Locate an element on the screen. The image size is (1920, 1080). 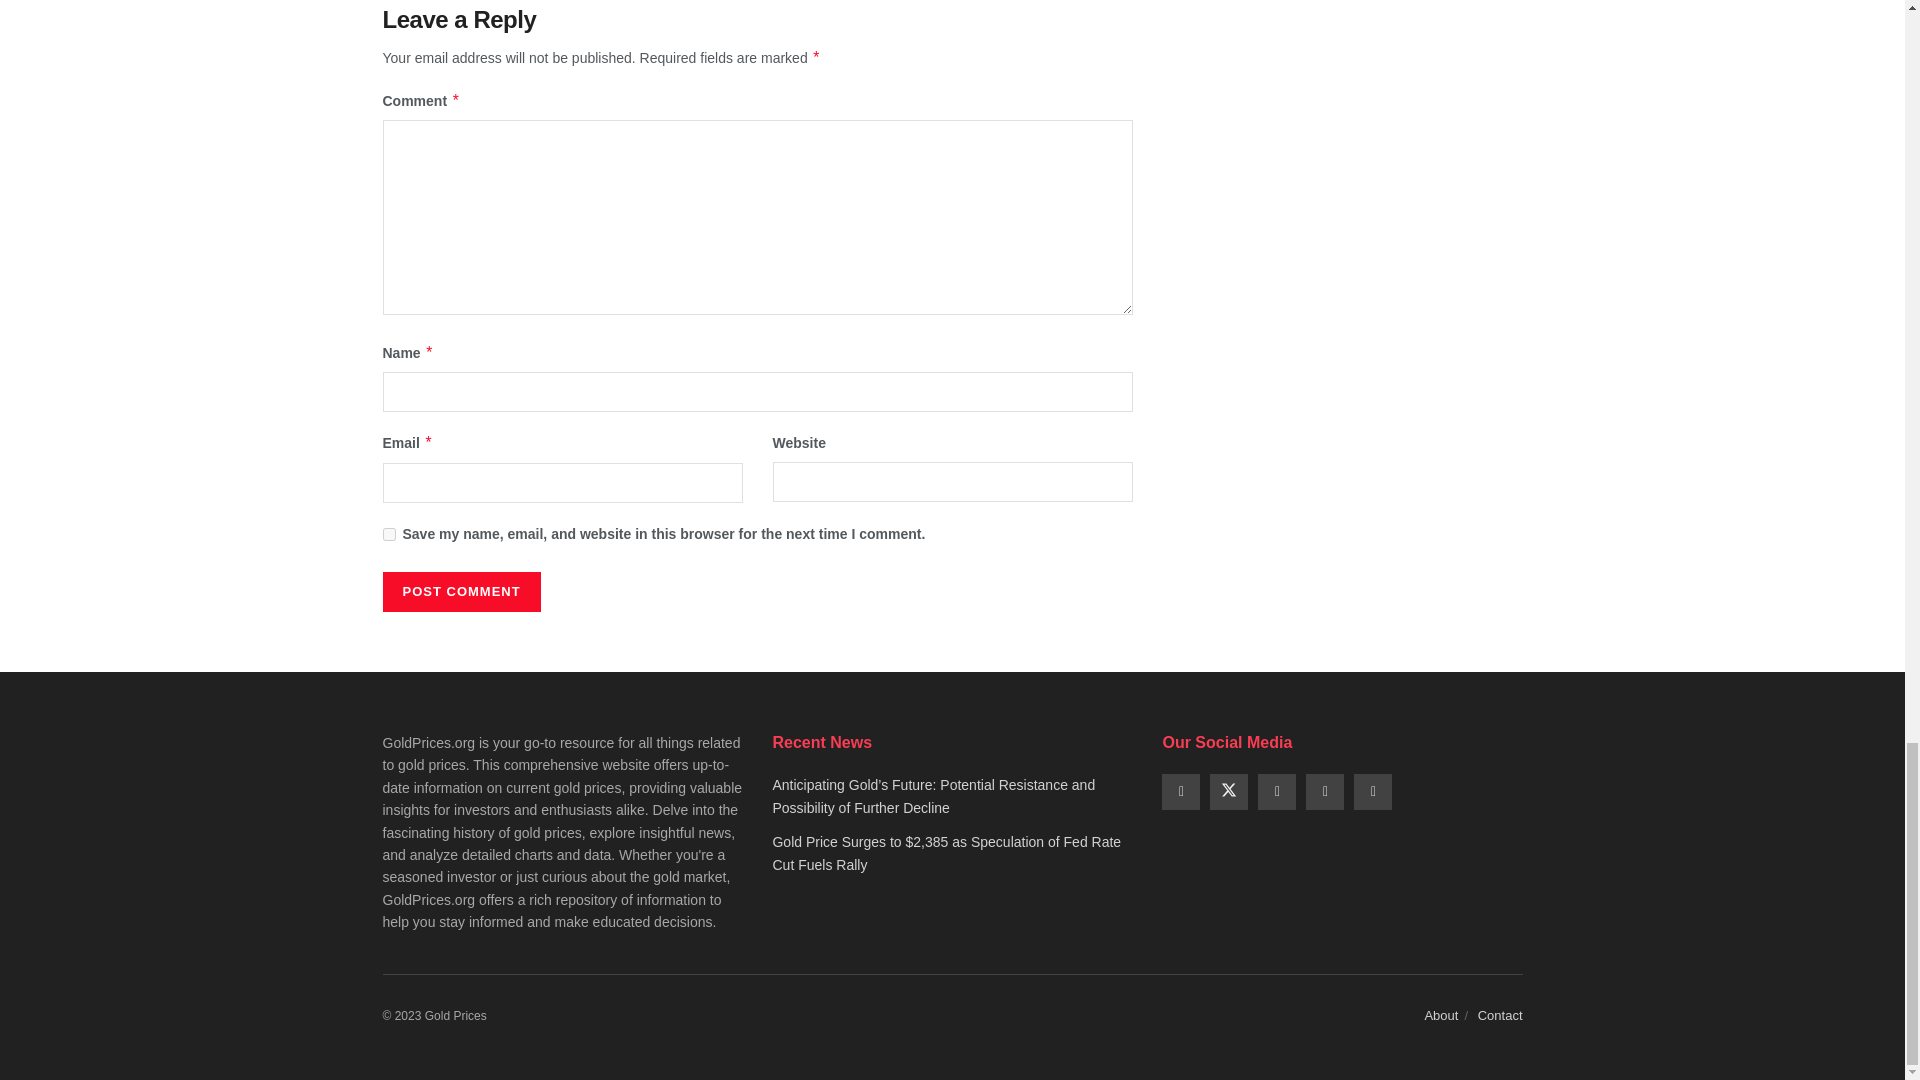
yes is located at coordinates (388, 534).